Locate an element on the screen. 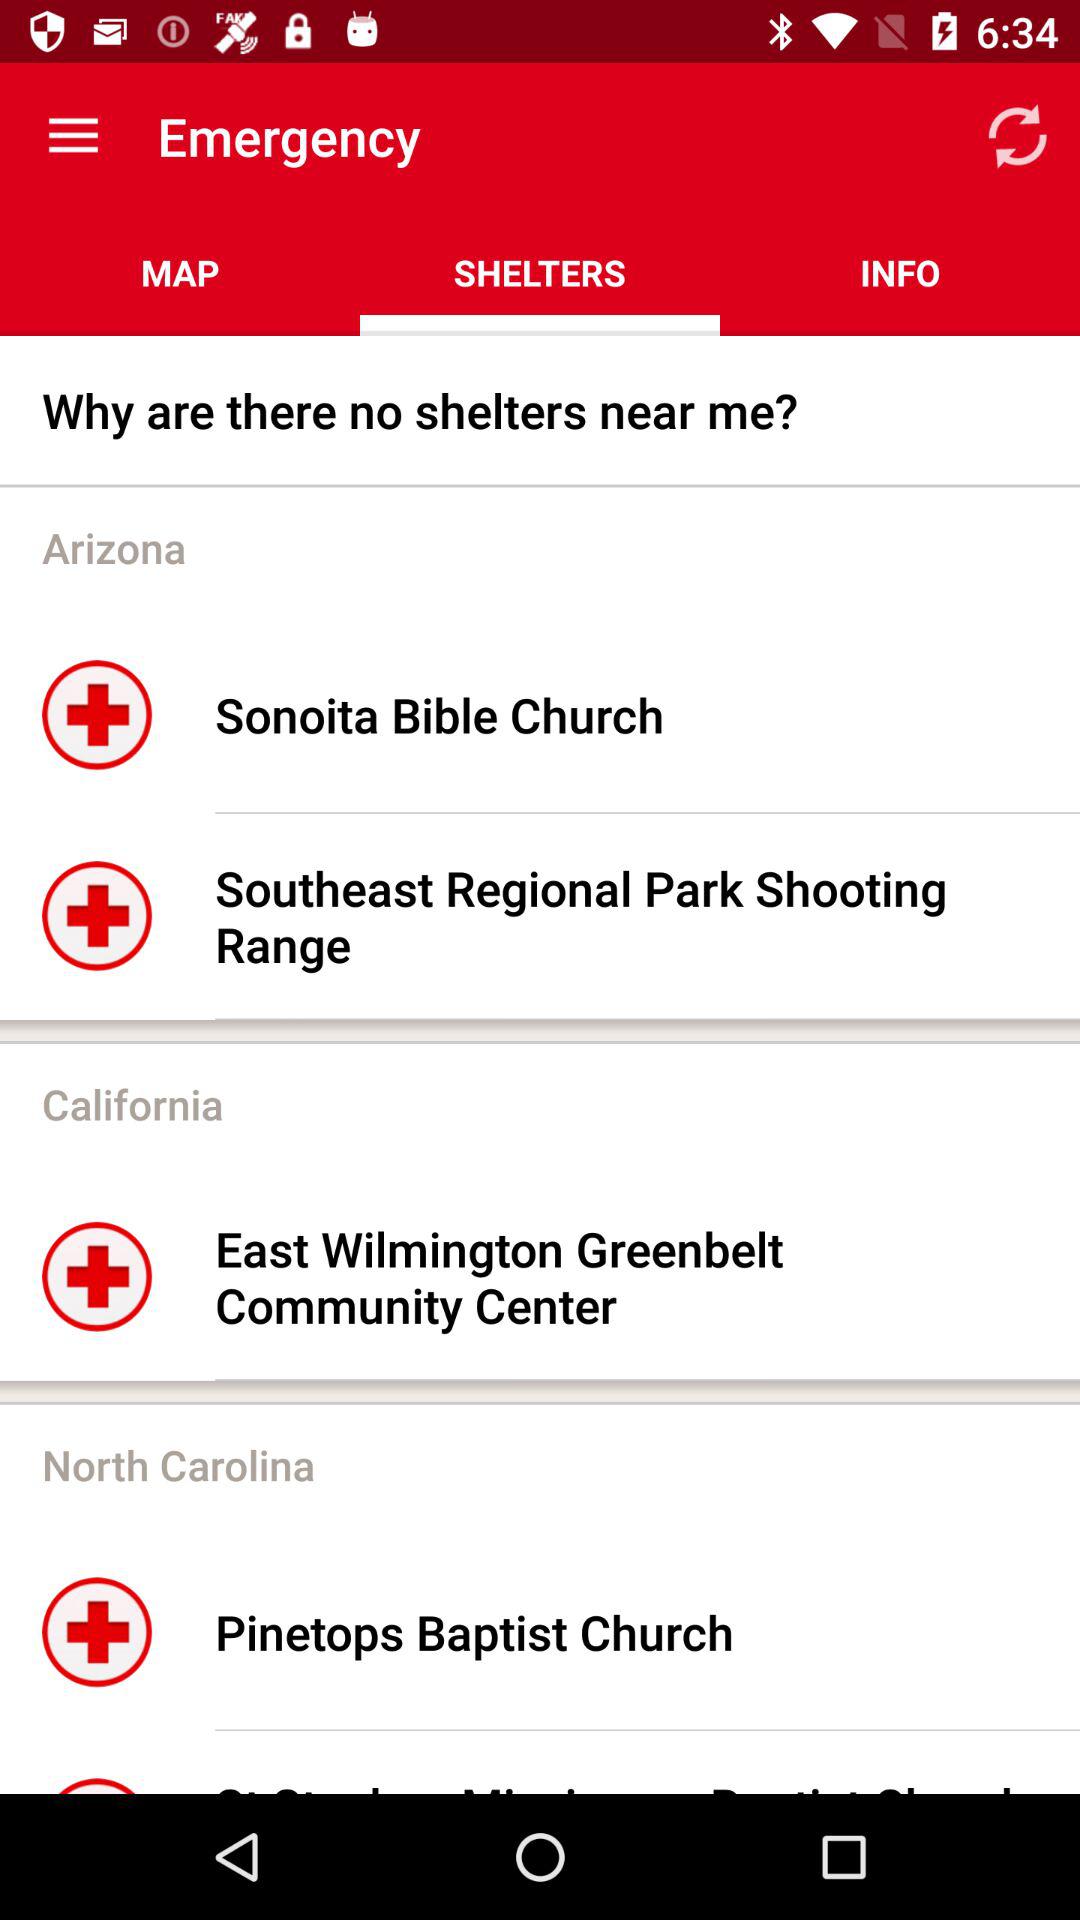 The width and height of the screenshot is (1080, 1920). swipe to map is located at coordinates (180, 272).